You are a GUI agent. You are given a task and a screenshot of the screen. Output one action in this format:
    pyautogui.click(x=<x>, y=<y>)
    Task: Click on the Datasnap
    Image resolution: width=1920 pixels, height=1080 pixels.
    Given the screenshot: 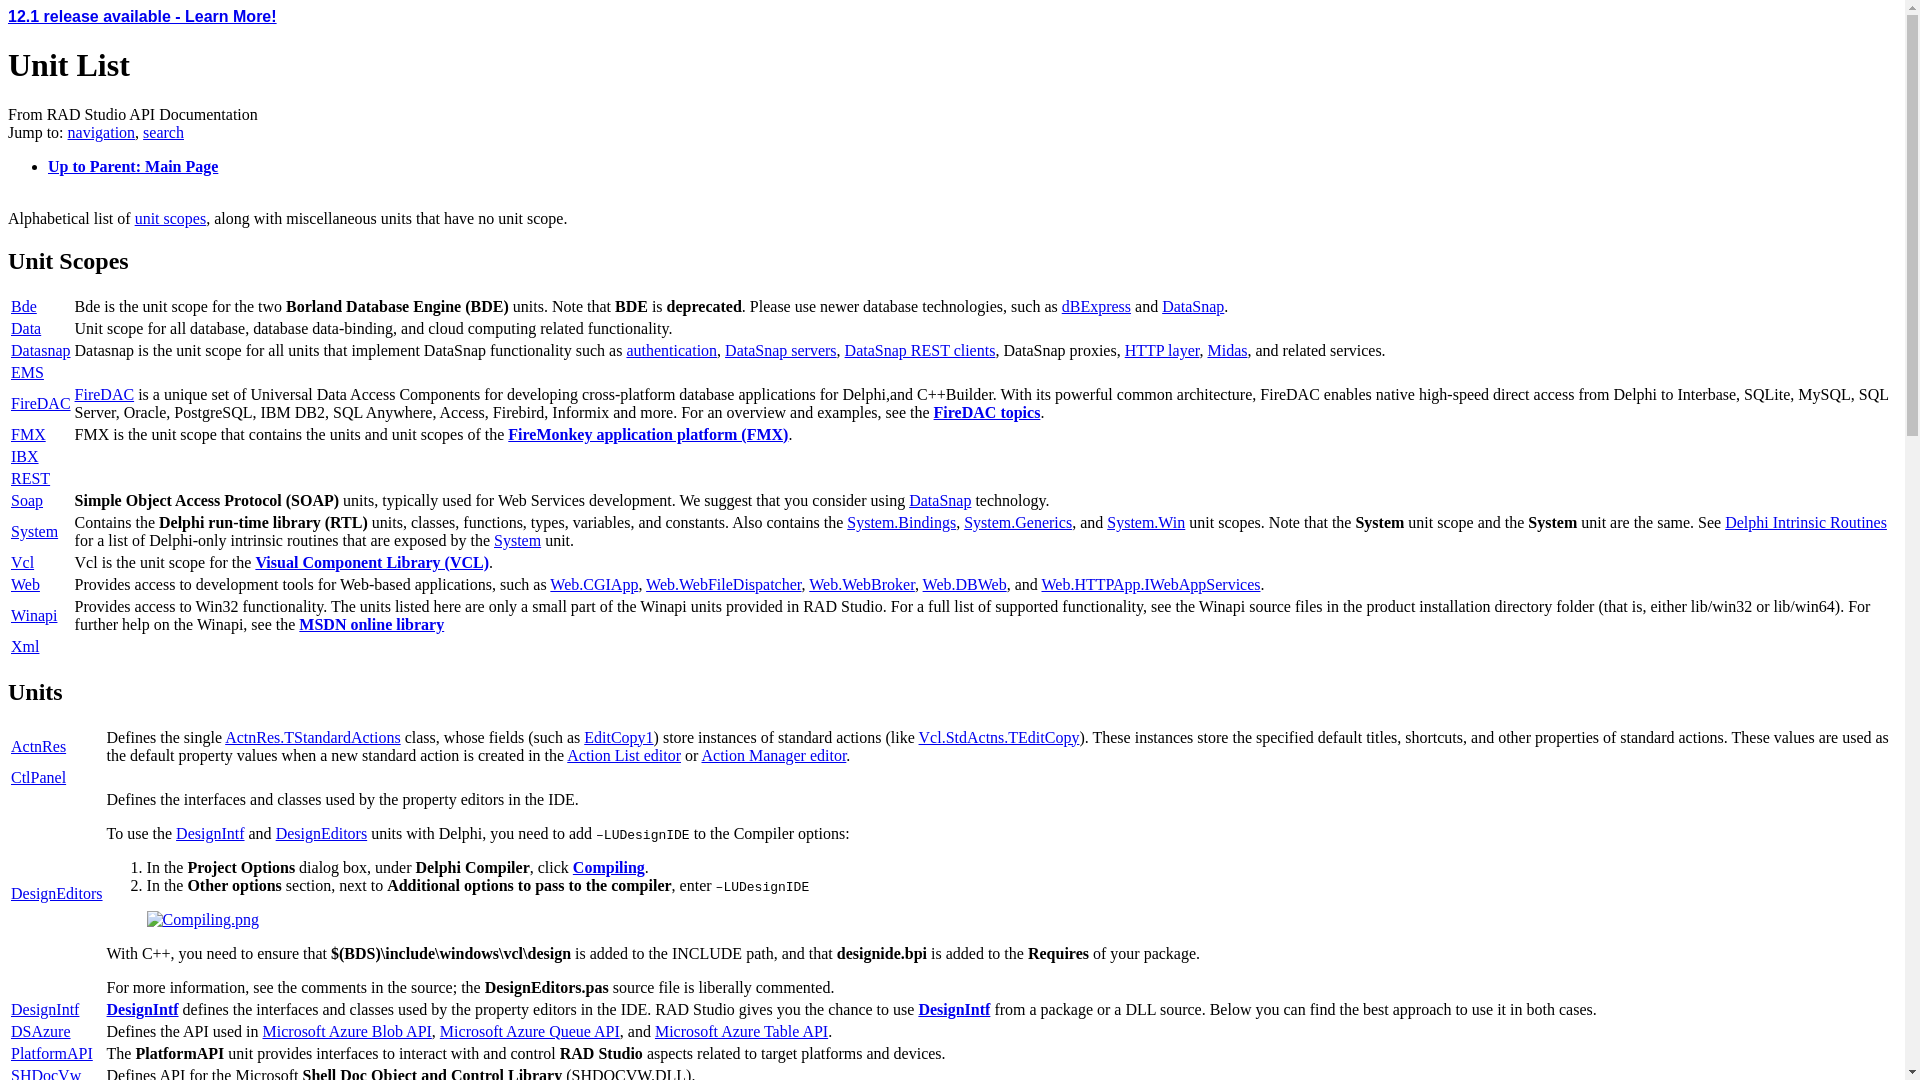 What is the action you would take?
    pyautogui.click(x=41, y=350)
    